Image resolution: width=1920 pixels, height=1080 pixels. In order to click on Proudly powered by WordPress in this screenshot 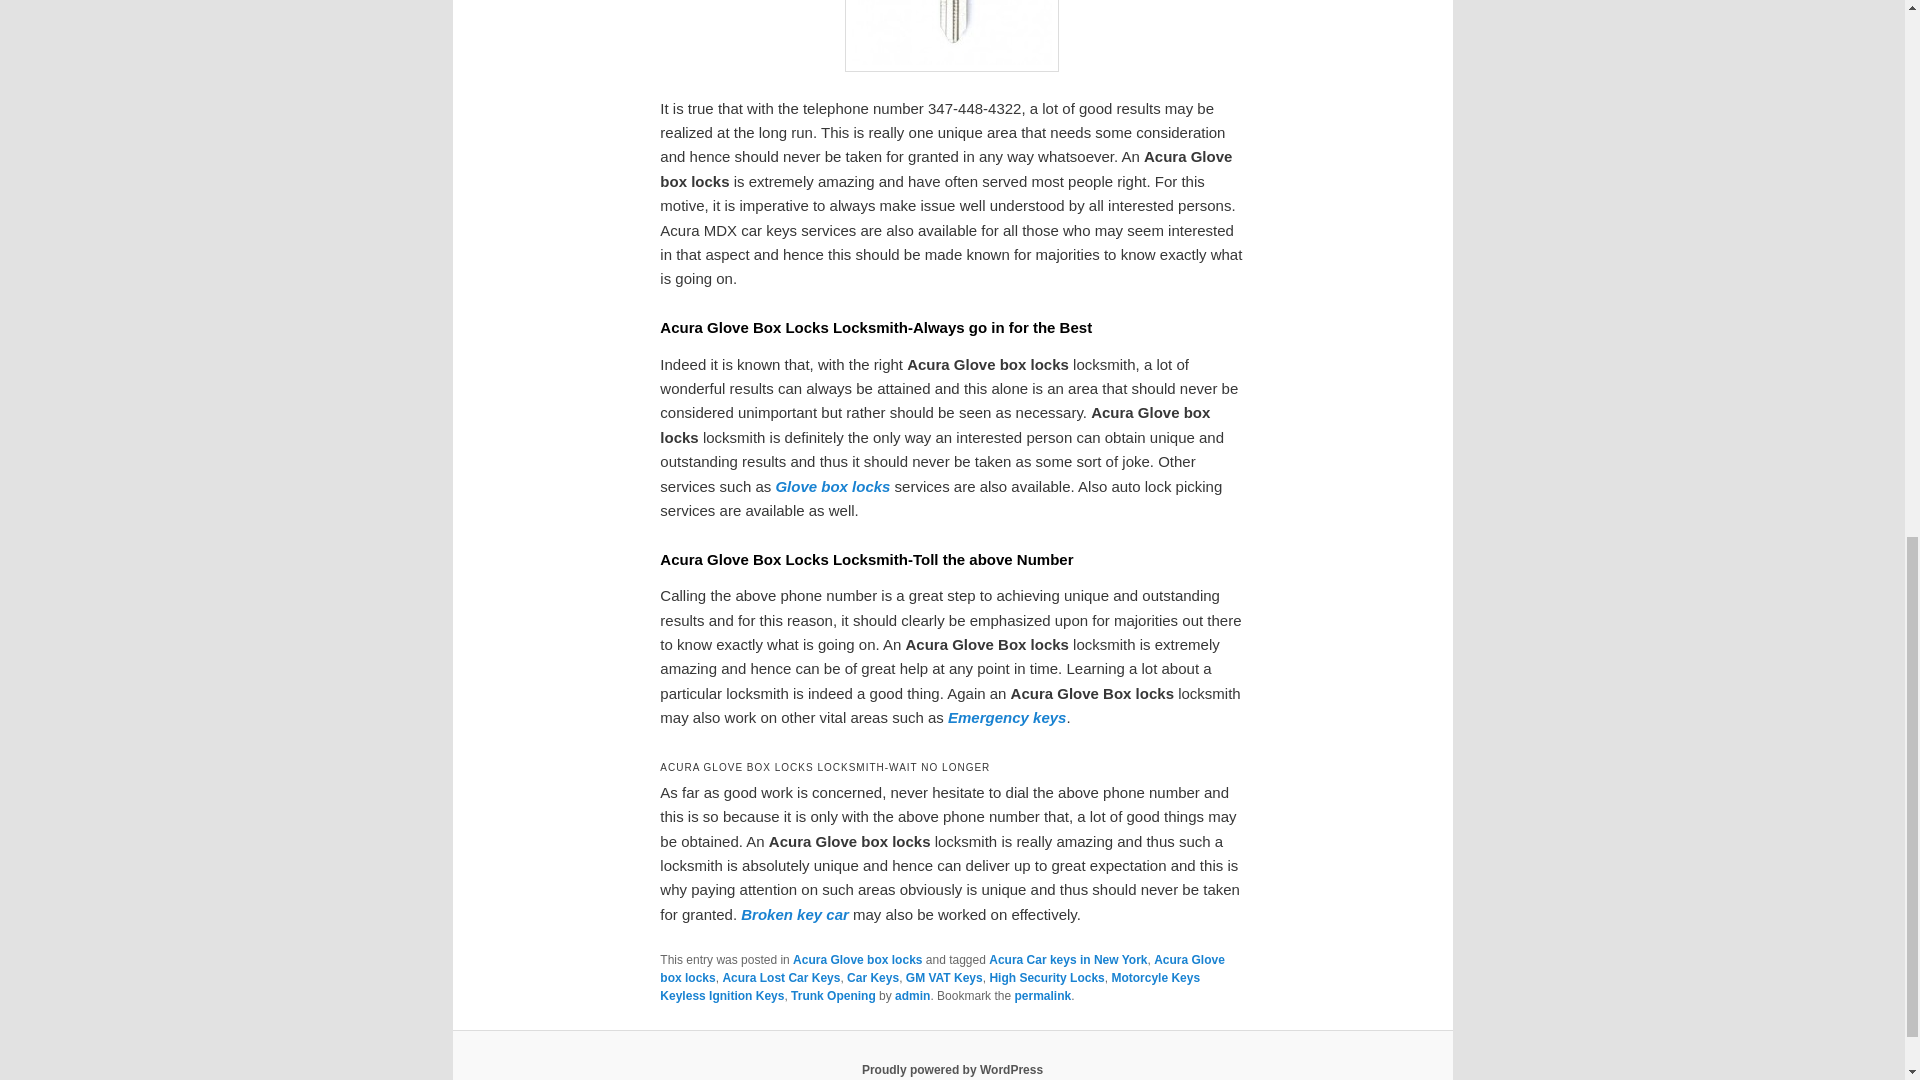, I will do `click(952, 1069)`.